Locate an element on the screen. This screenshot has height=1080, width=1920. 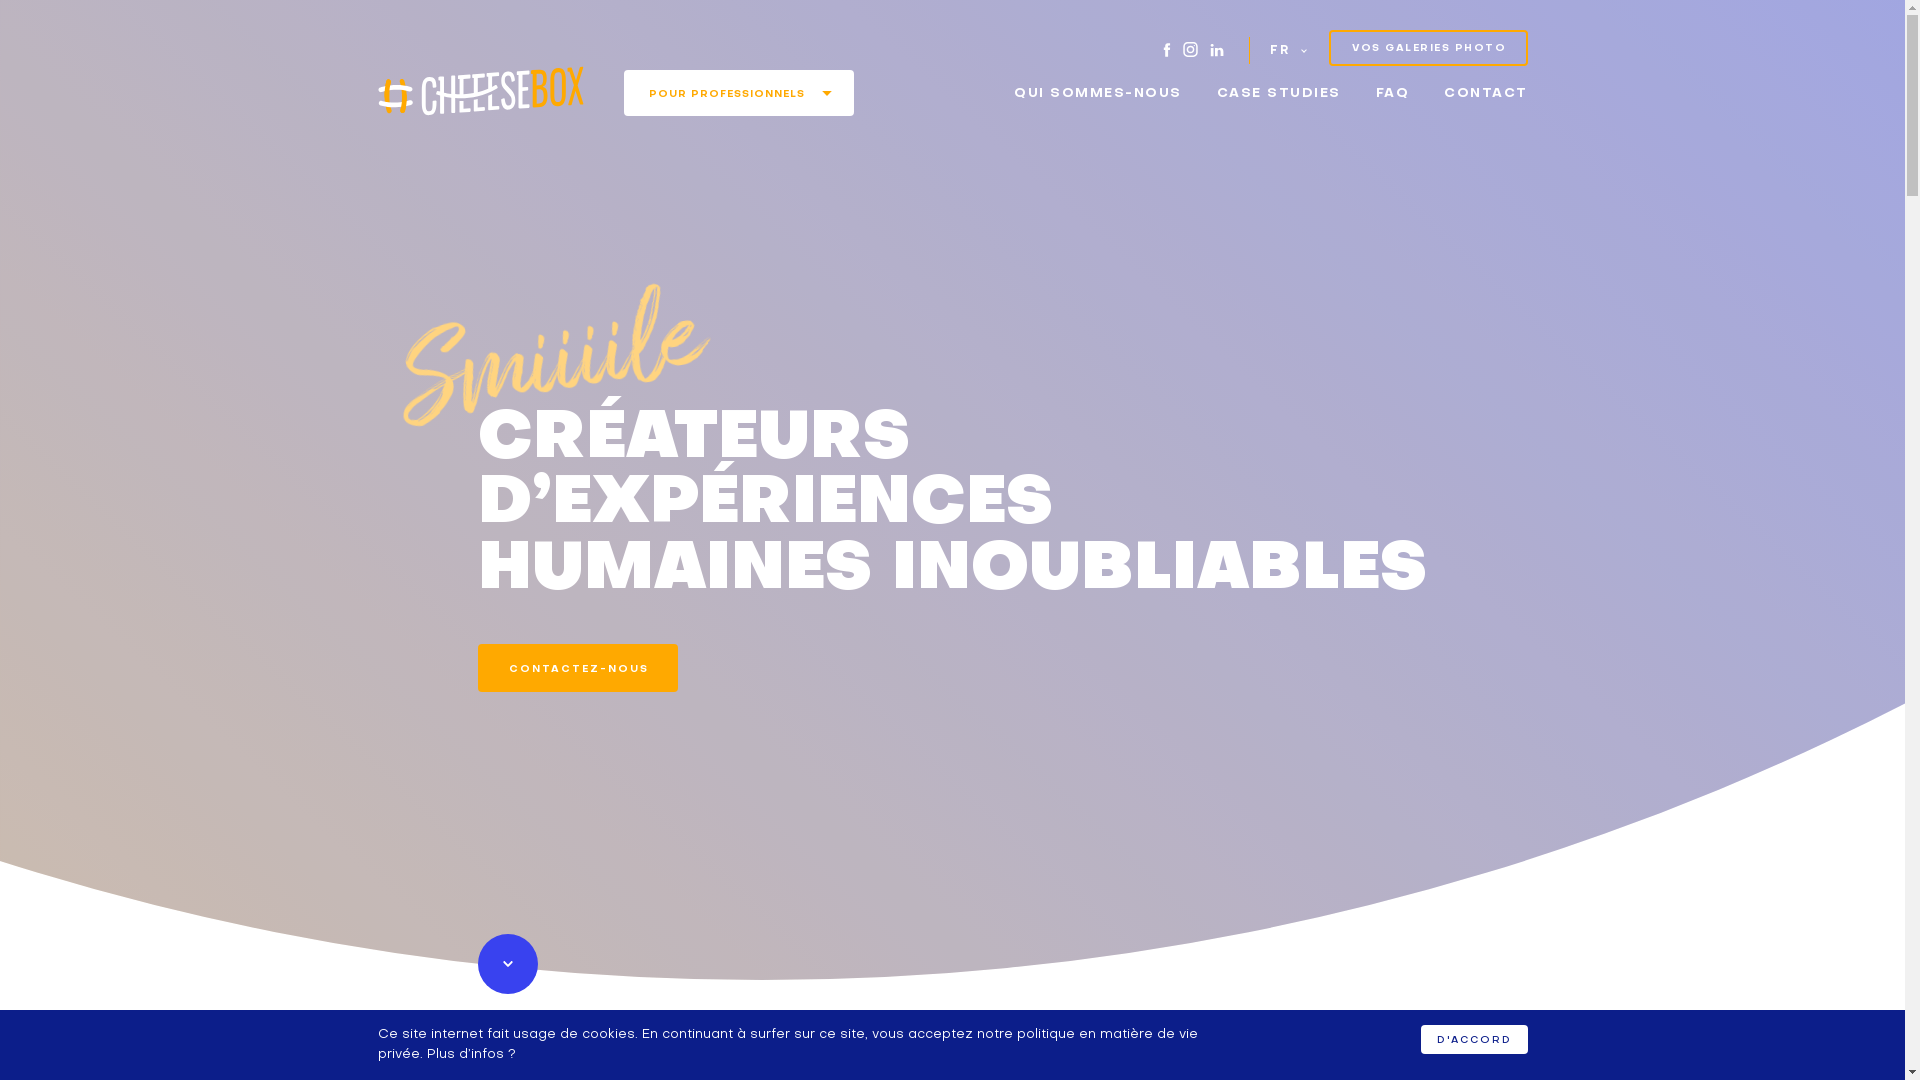
LinkedIn is located at coordinates (1217, 49).